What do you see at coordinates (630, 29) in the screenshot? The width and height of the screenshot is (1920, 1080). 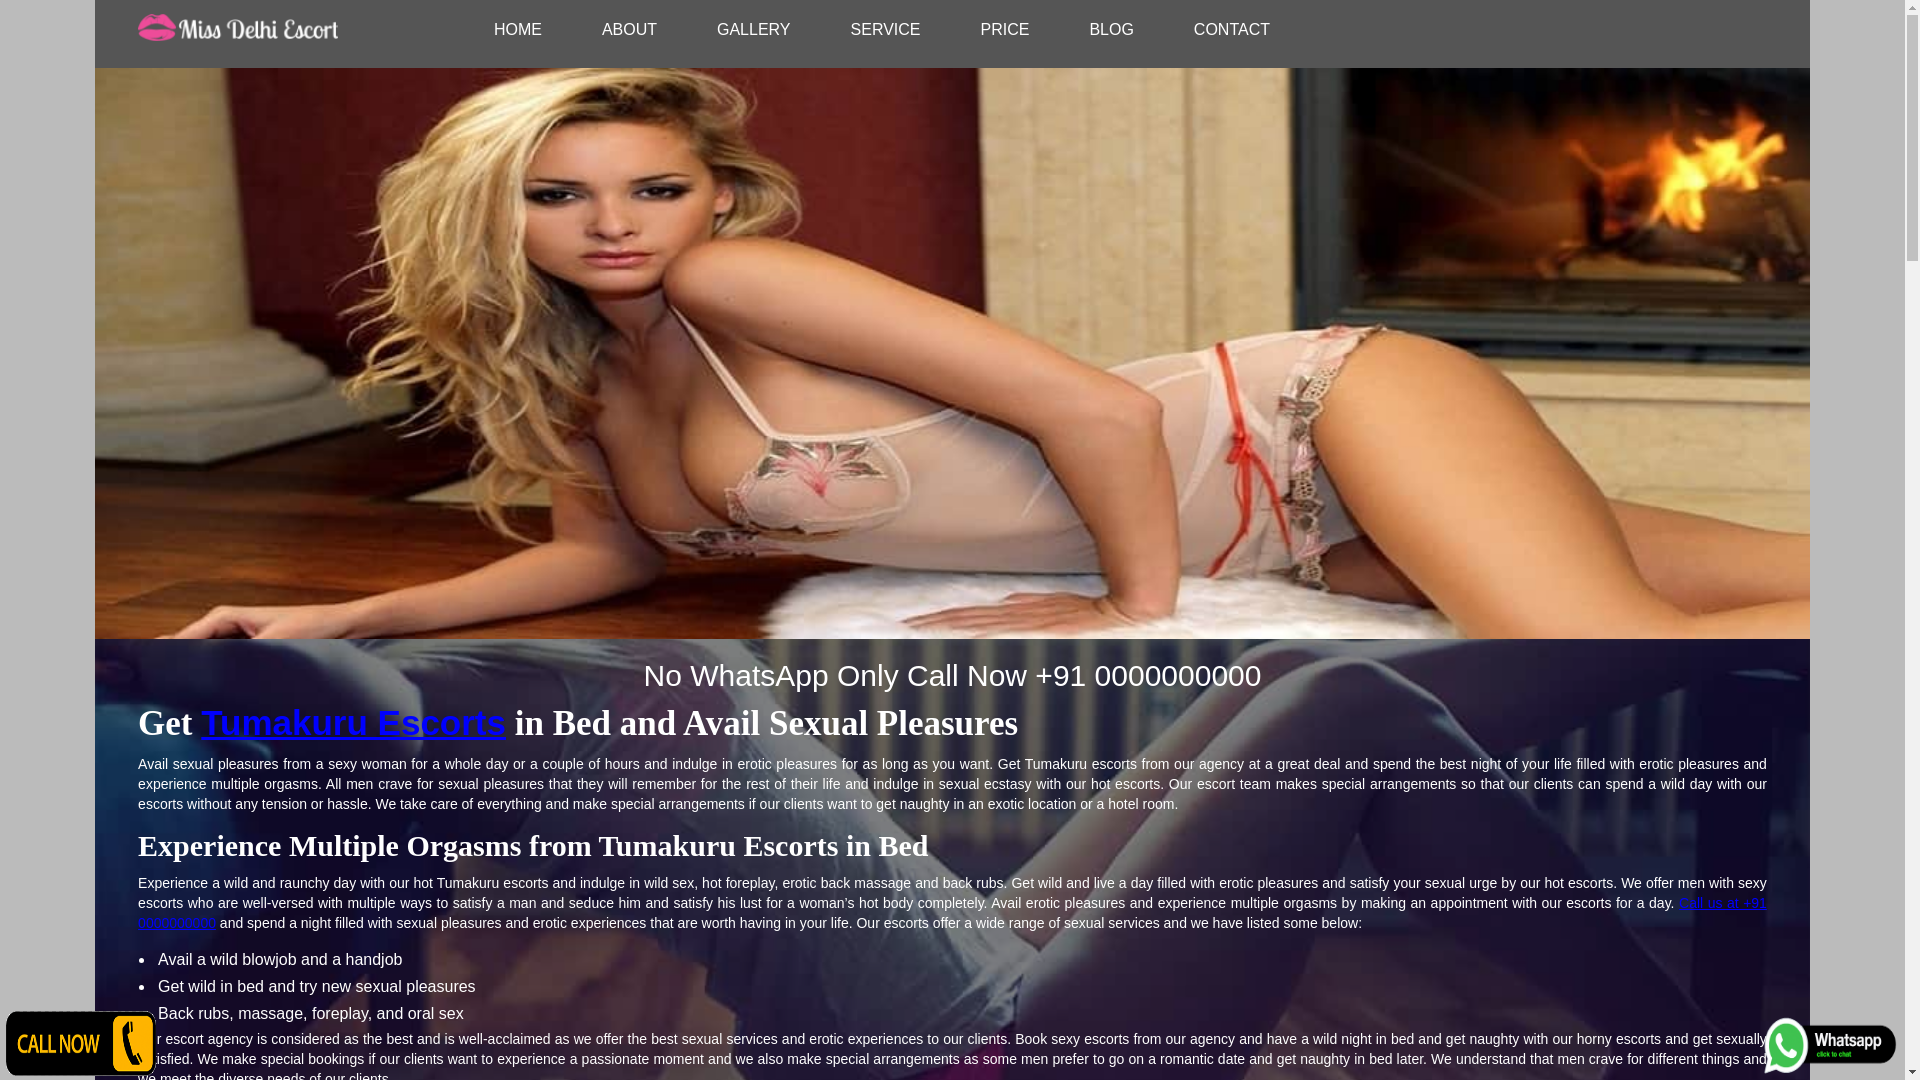 I see `ABOUT` at bounding box center [630, 29].